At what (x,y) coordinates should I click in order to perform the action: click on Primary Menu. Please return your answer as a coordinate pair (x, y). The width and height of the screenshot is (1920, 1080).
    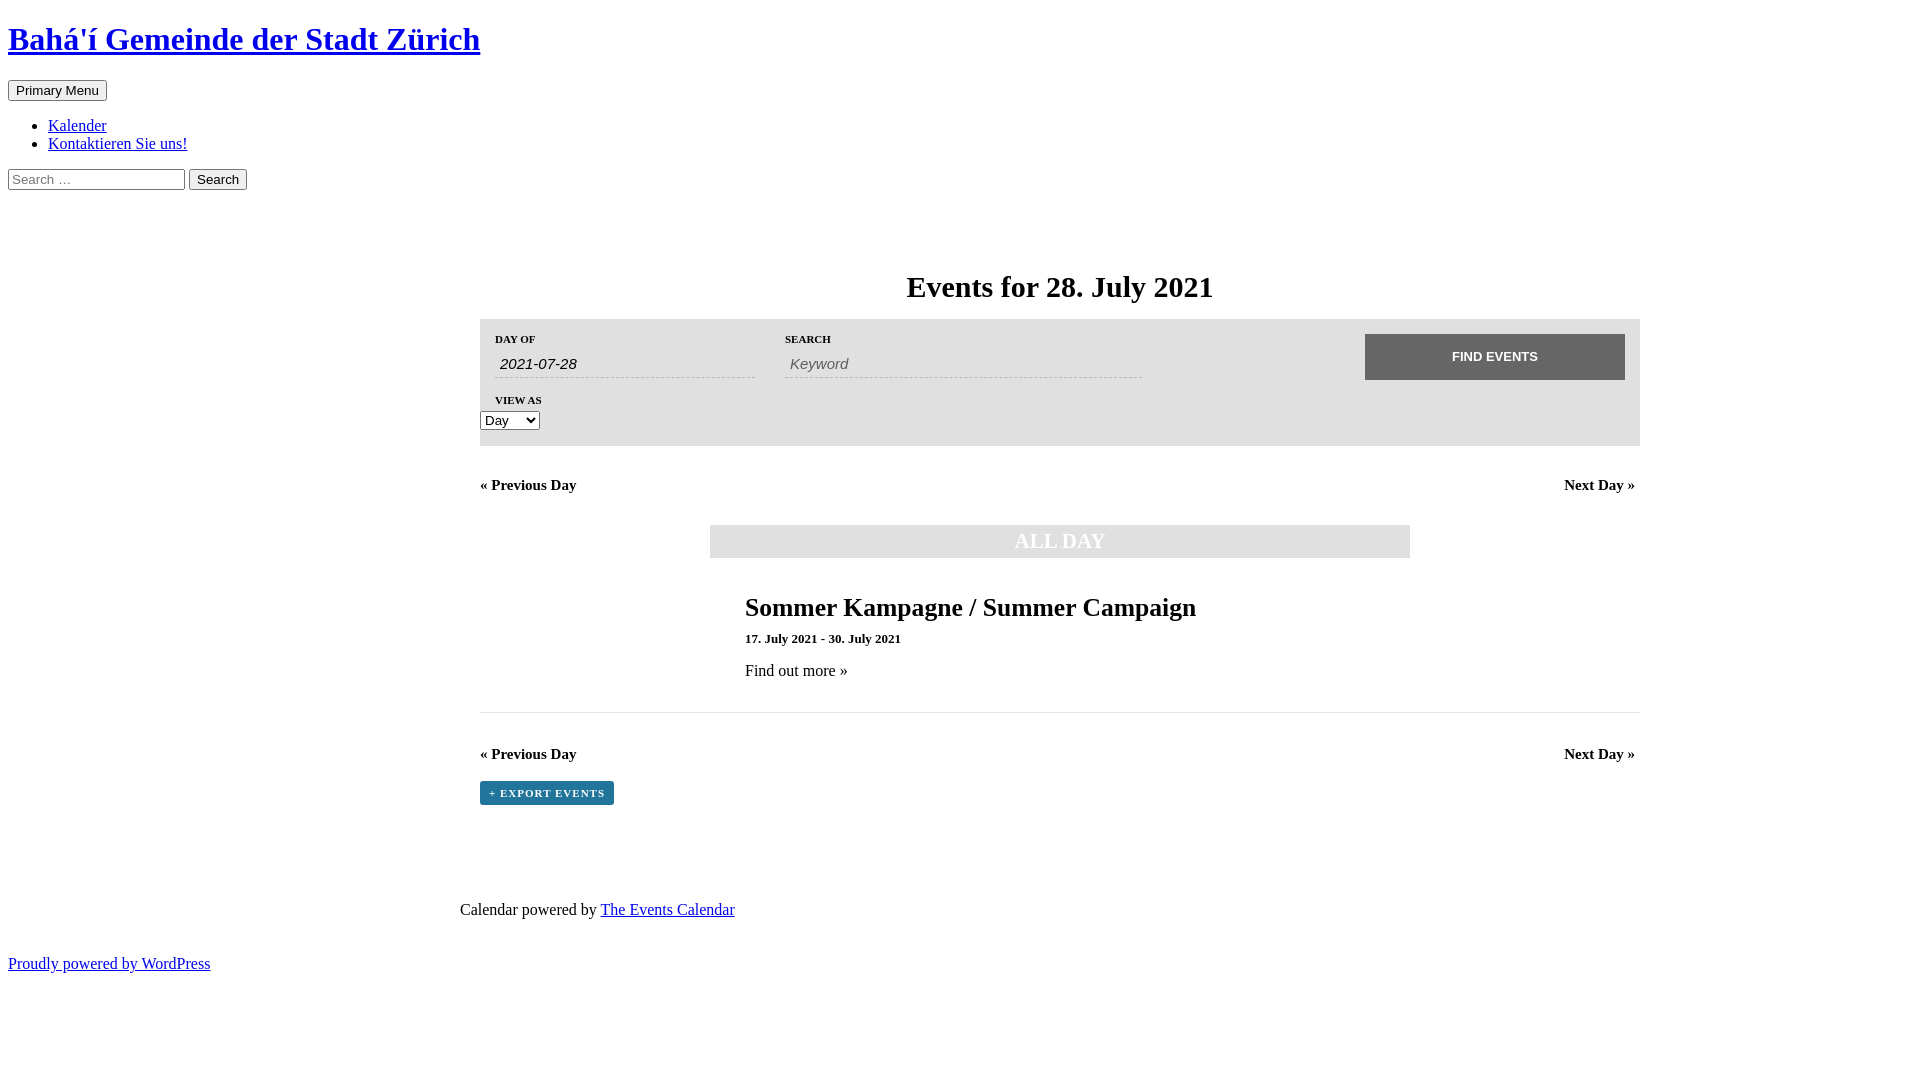
    Looking at the image, I should click on (58, 90).